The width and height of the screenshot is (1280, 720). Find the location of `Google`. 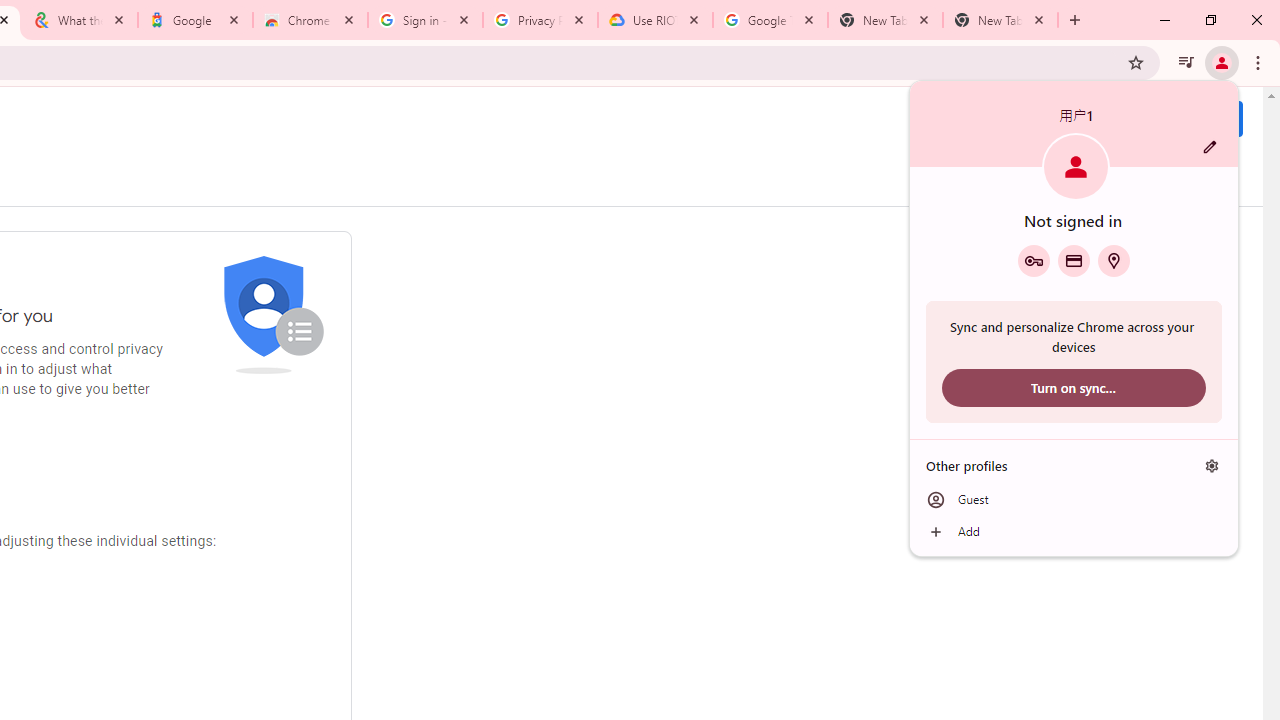

Google is located at coordinates (196, 20).